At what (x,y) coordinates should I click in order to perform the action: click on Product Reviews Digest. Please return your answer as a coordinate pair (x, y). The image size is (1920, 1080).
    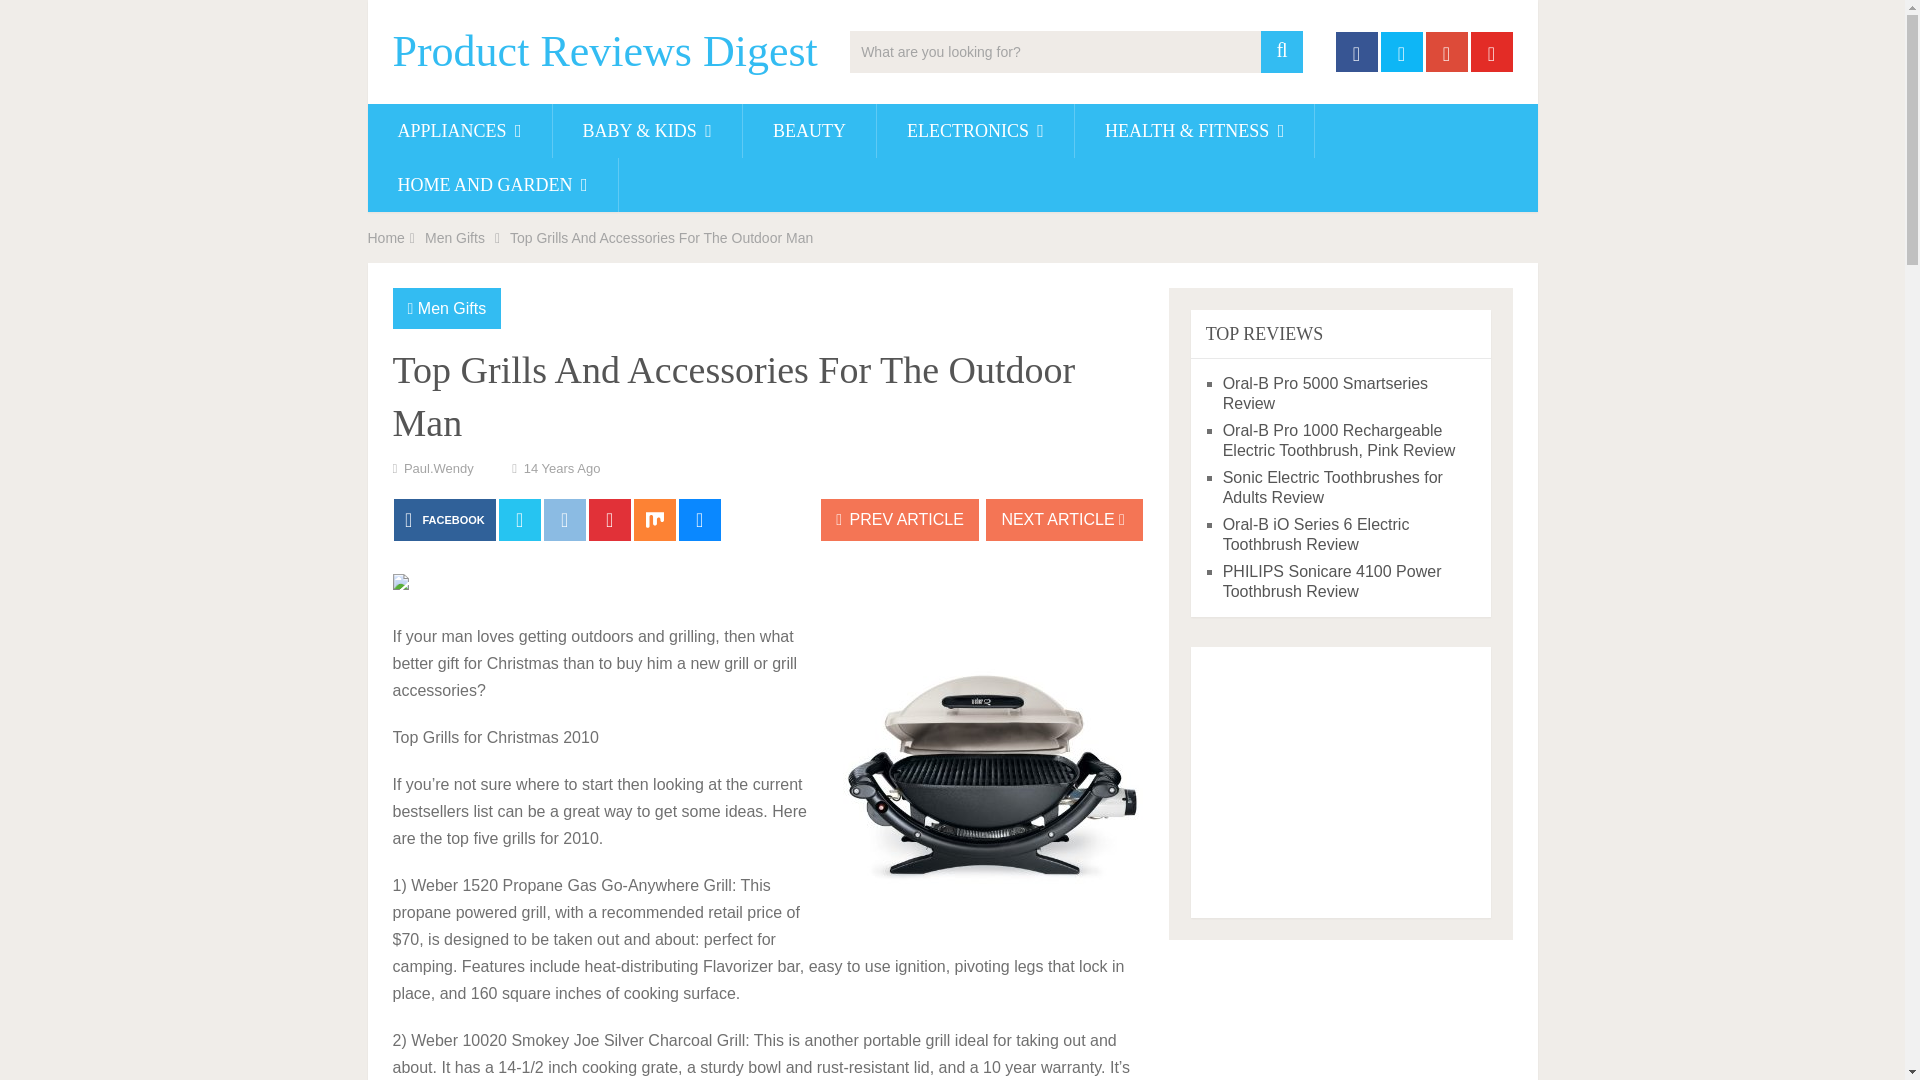
    Looking at the image, I should click on (604, 52).